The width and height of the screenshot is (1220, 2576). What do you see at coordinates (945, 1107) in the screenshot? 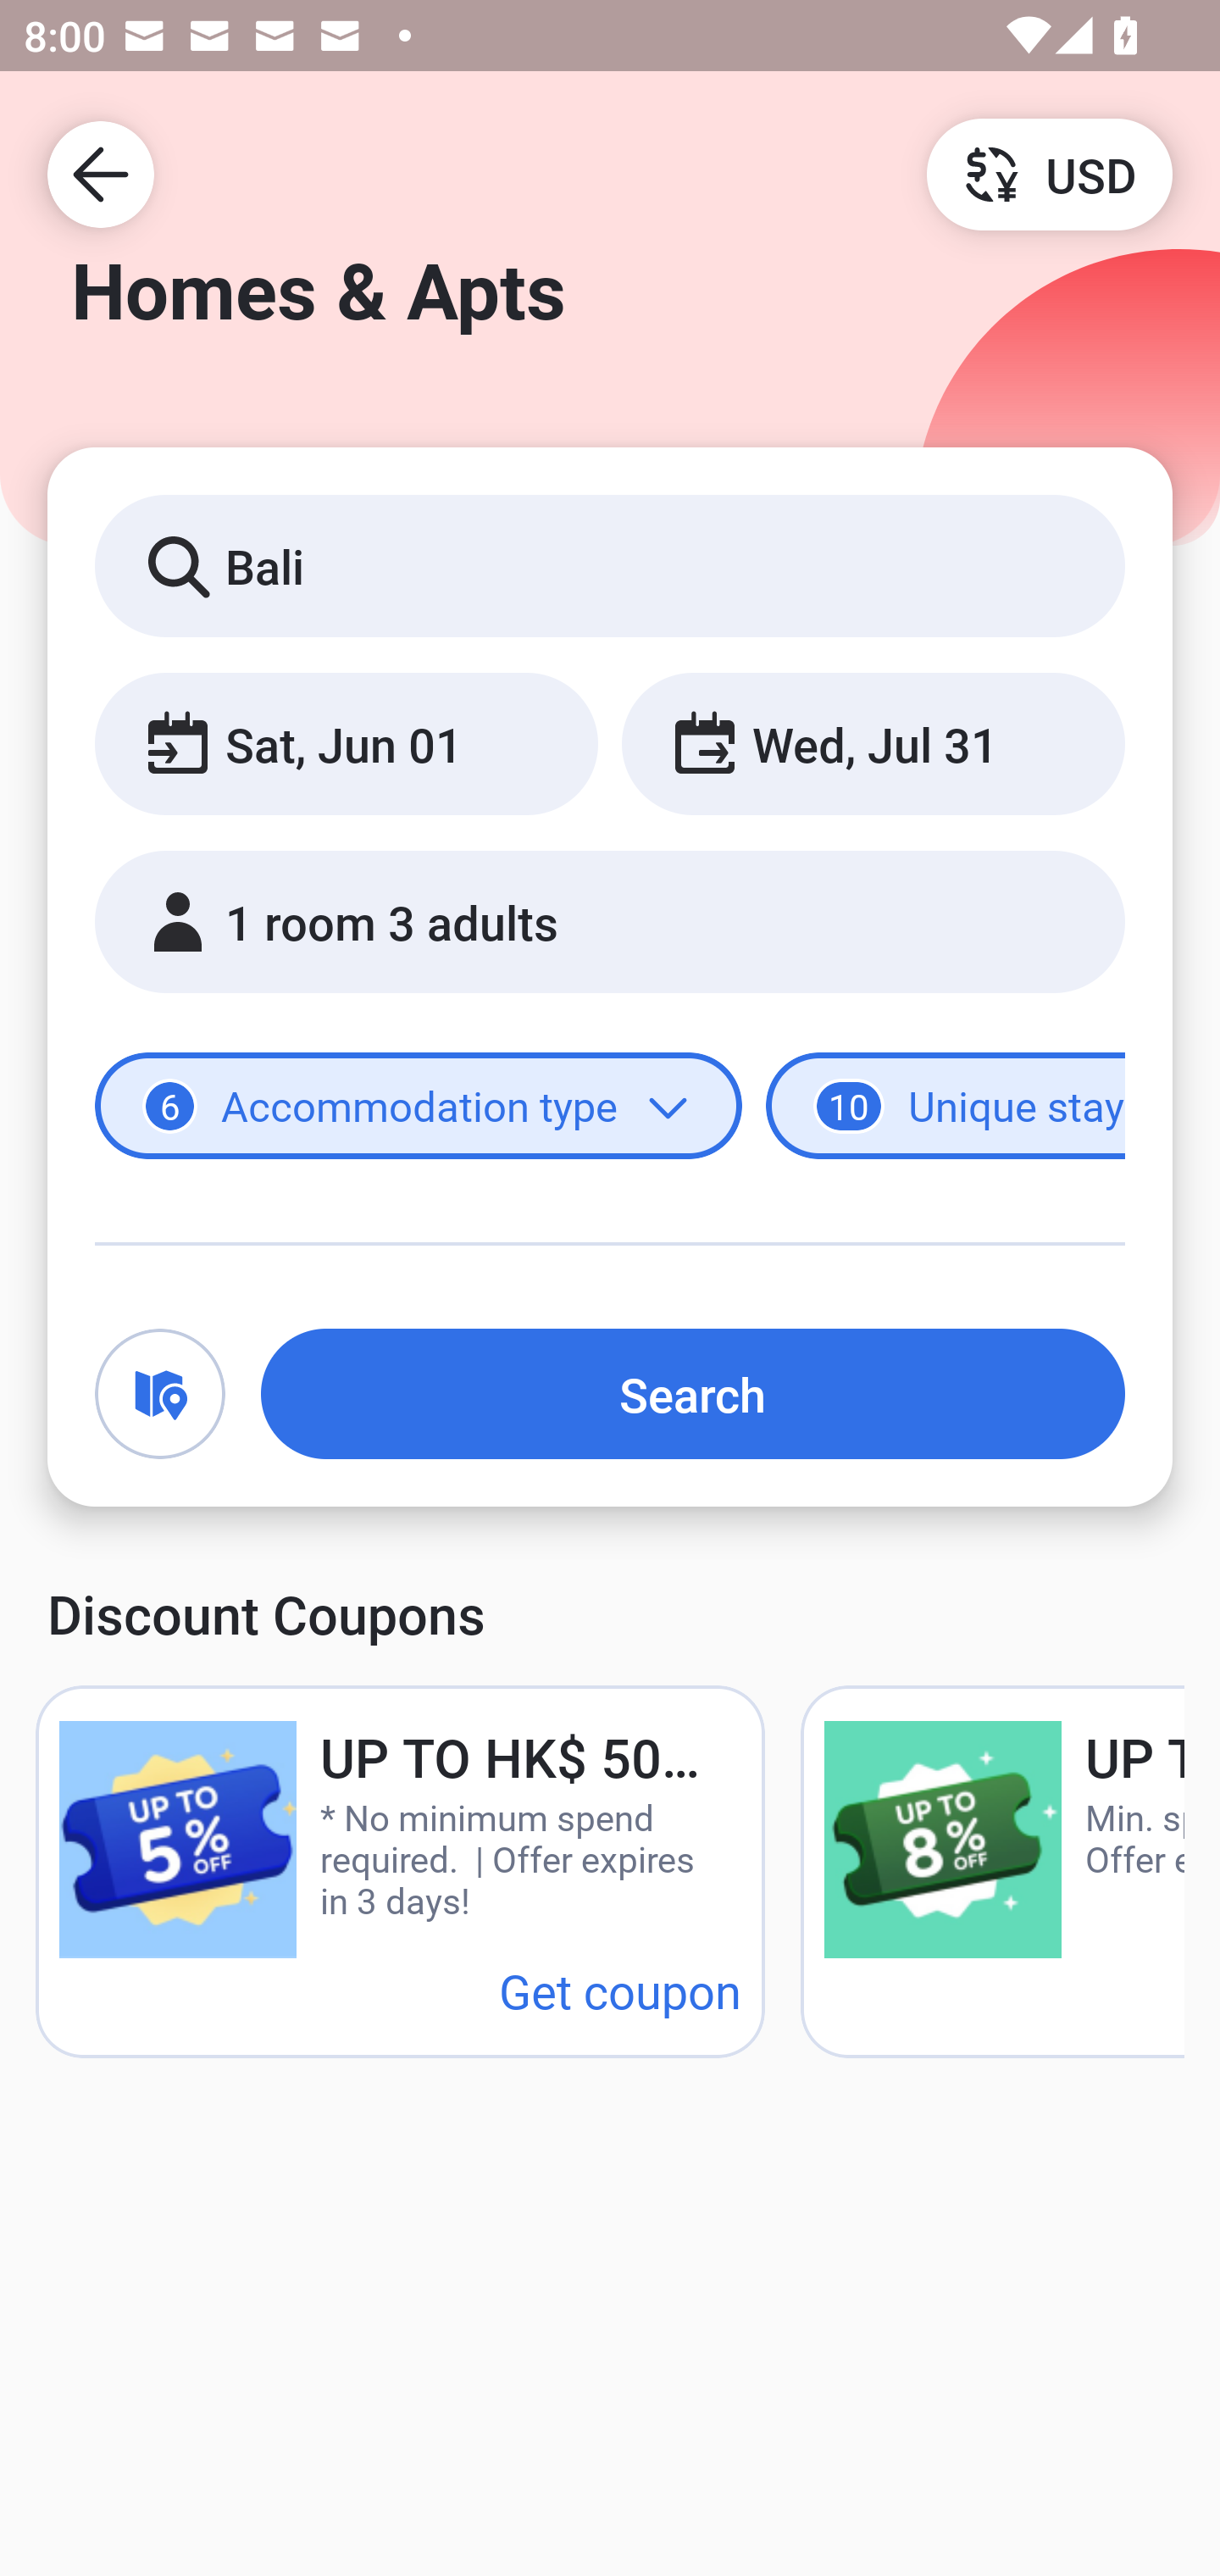
I see `10 Unique stays` at bounding box center [945, 1107].